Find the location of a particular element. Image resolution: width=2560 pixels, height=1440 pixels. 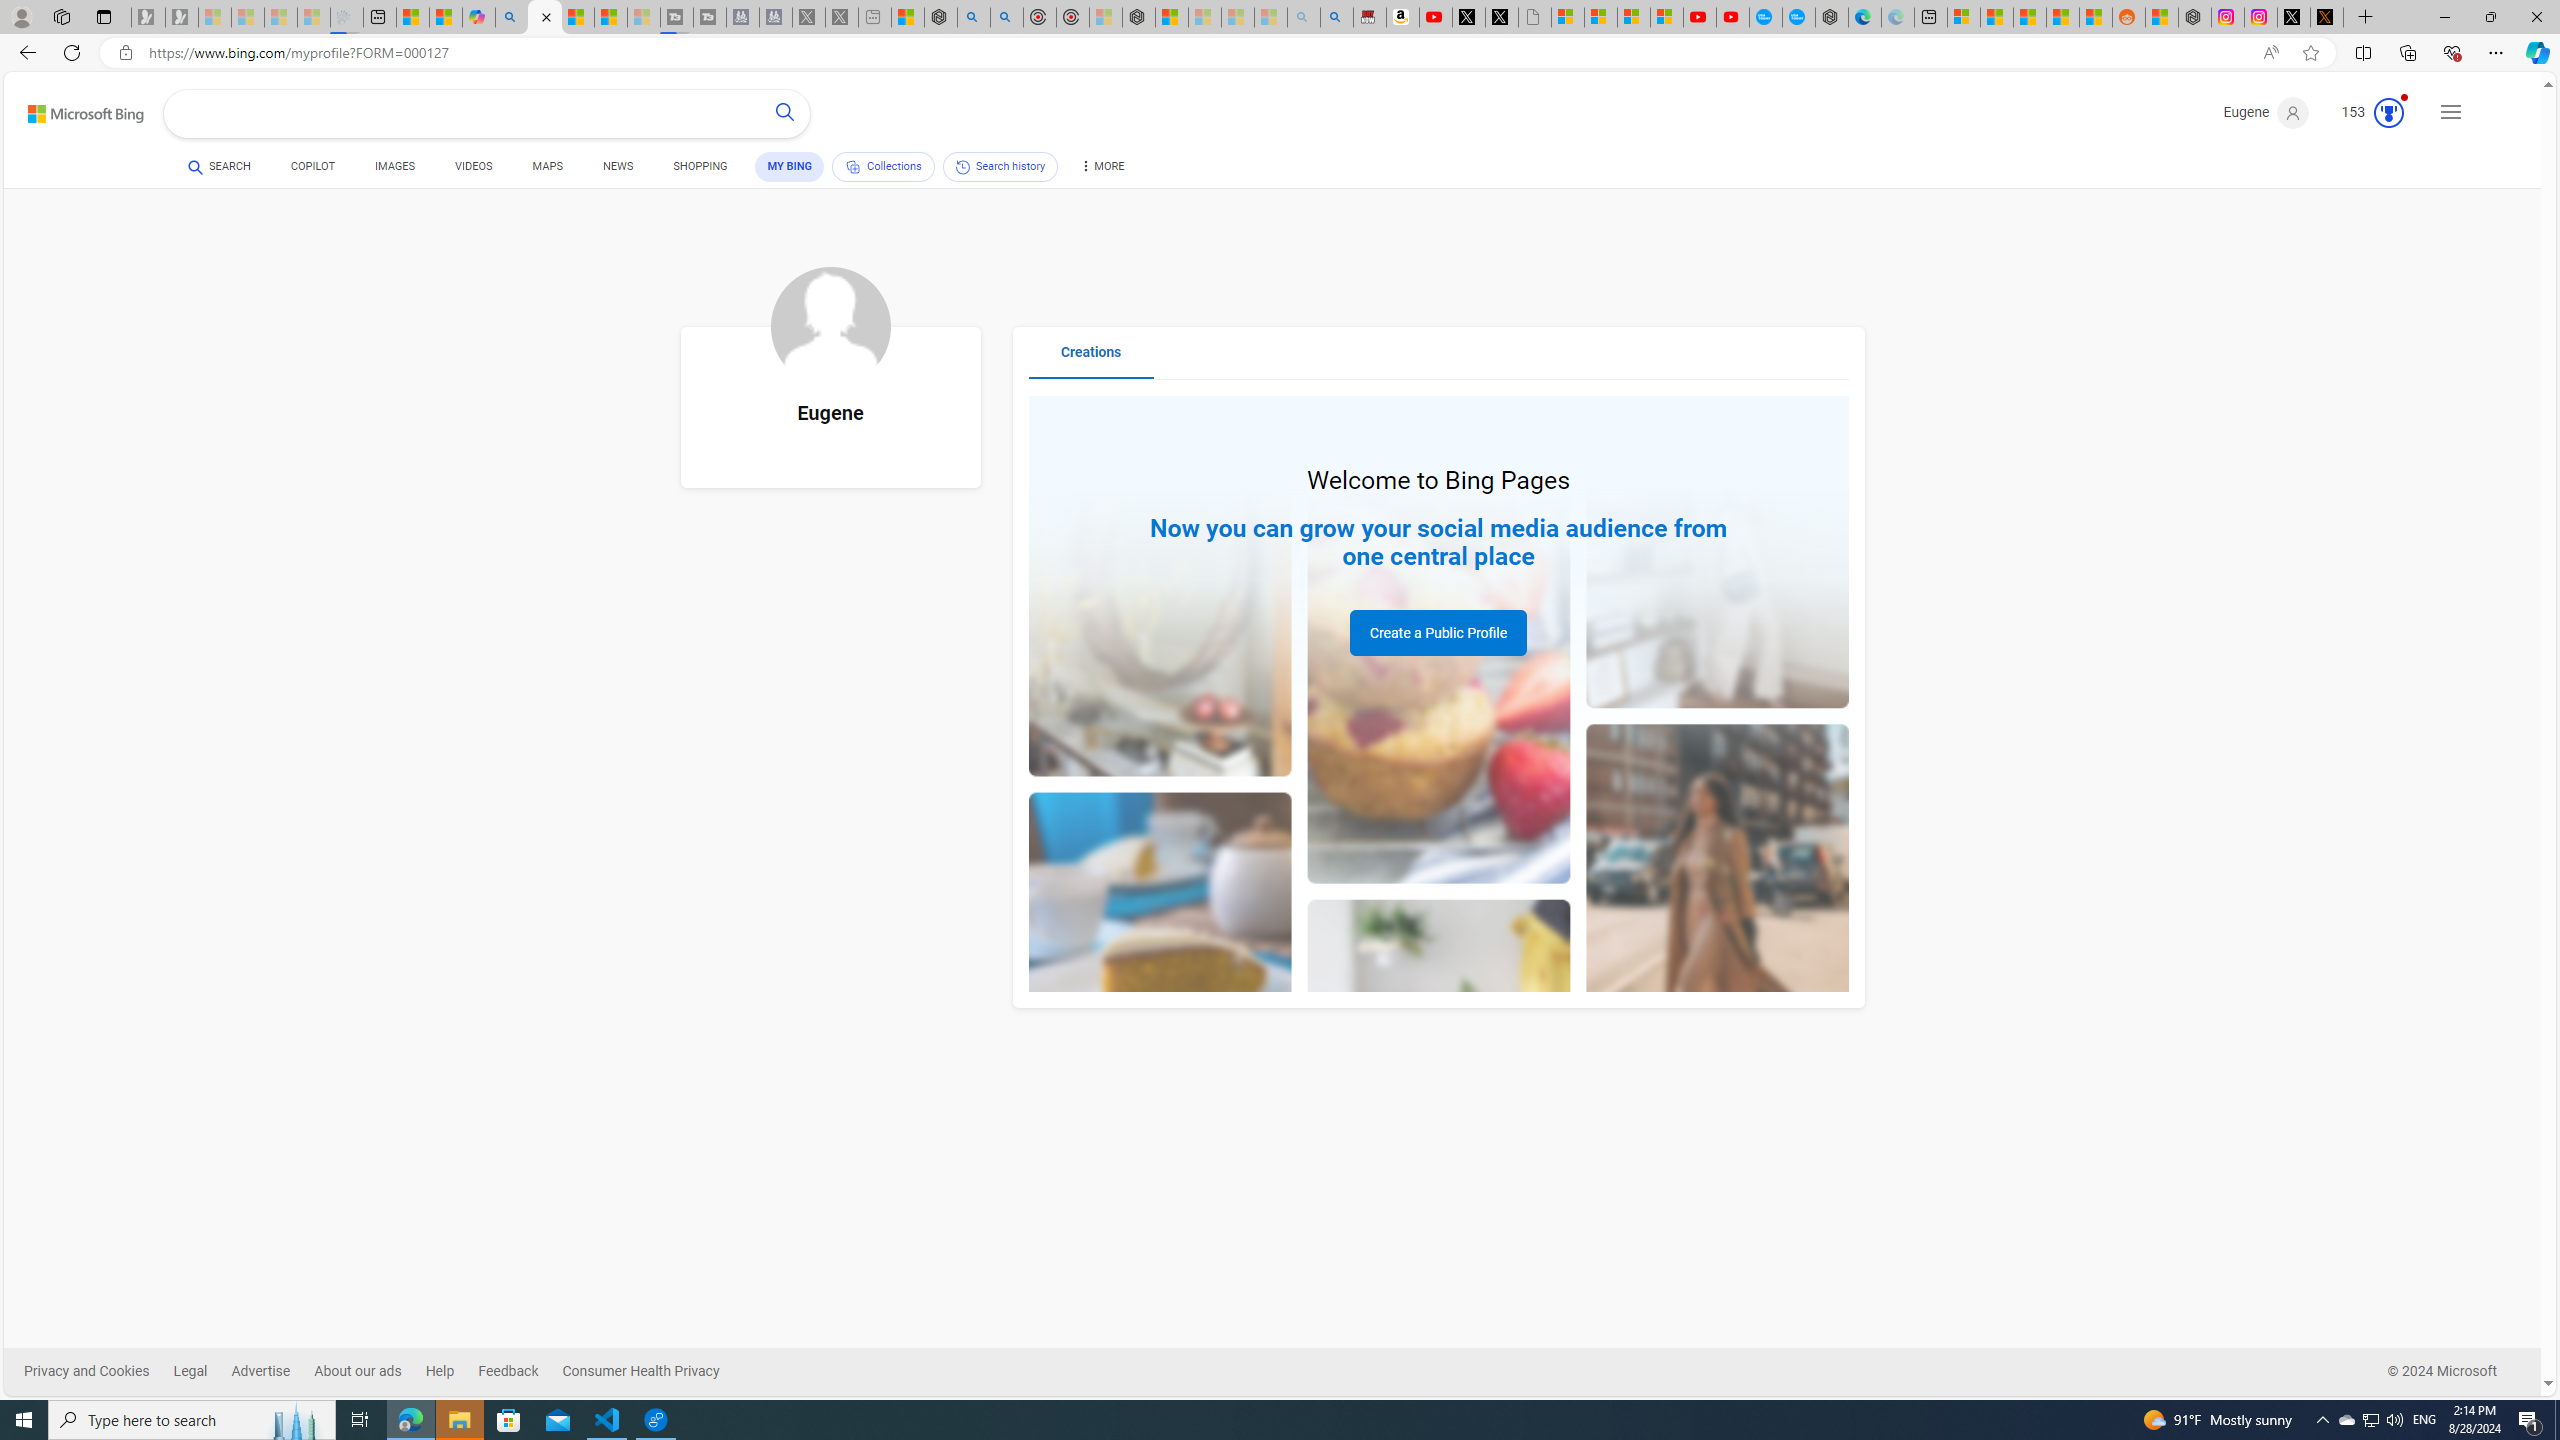

COPILOT is located at coordinates (314, 170).